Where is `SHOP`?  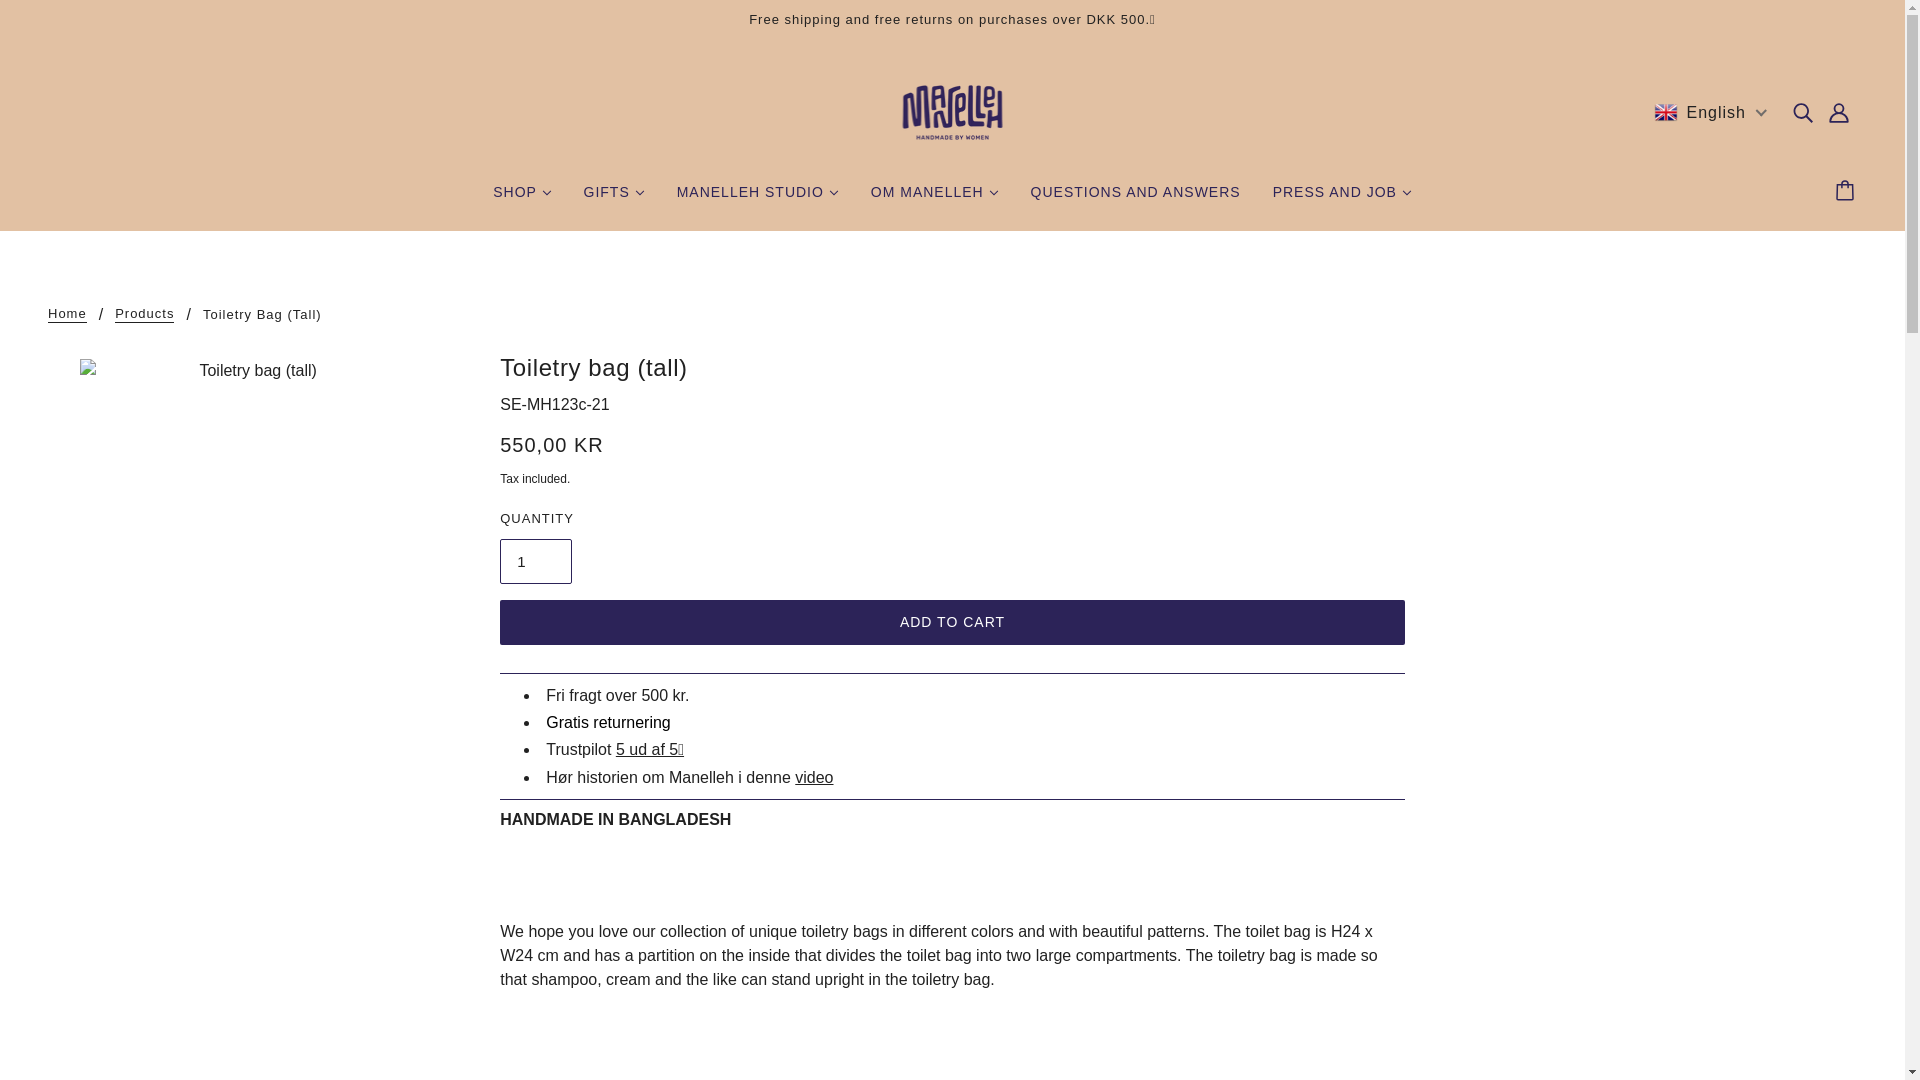 SHOP is located at coordinates (521, 200).